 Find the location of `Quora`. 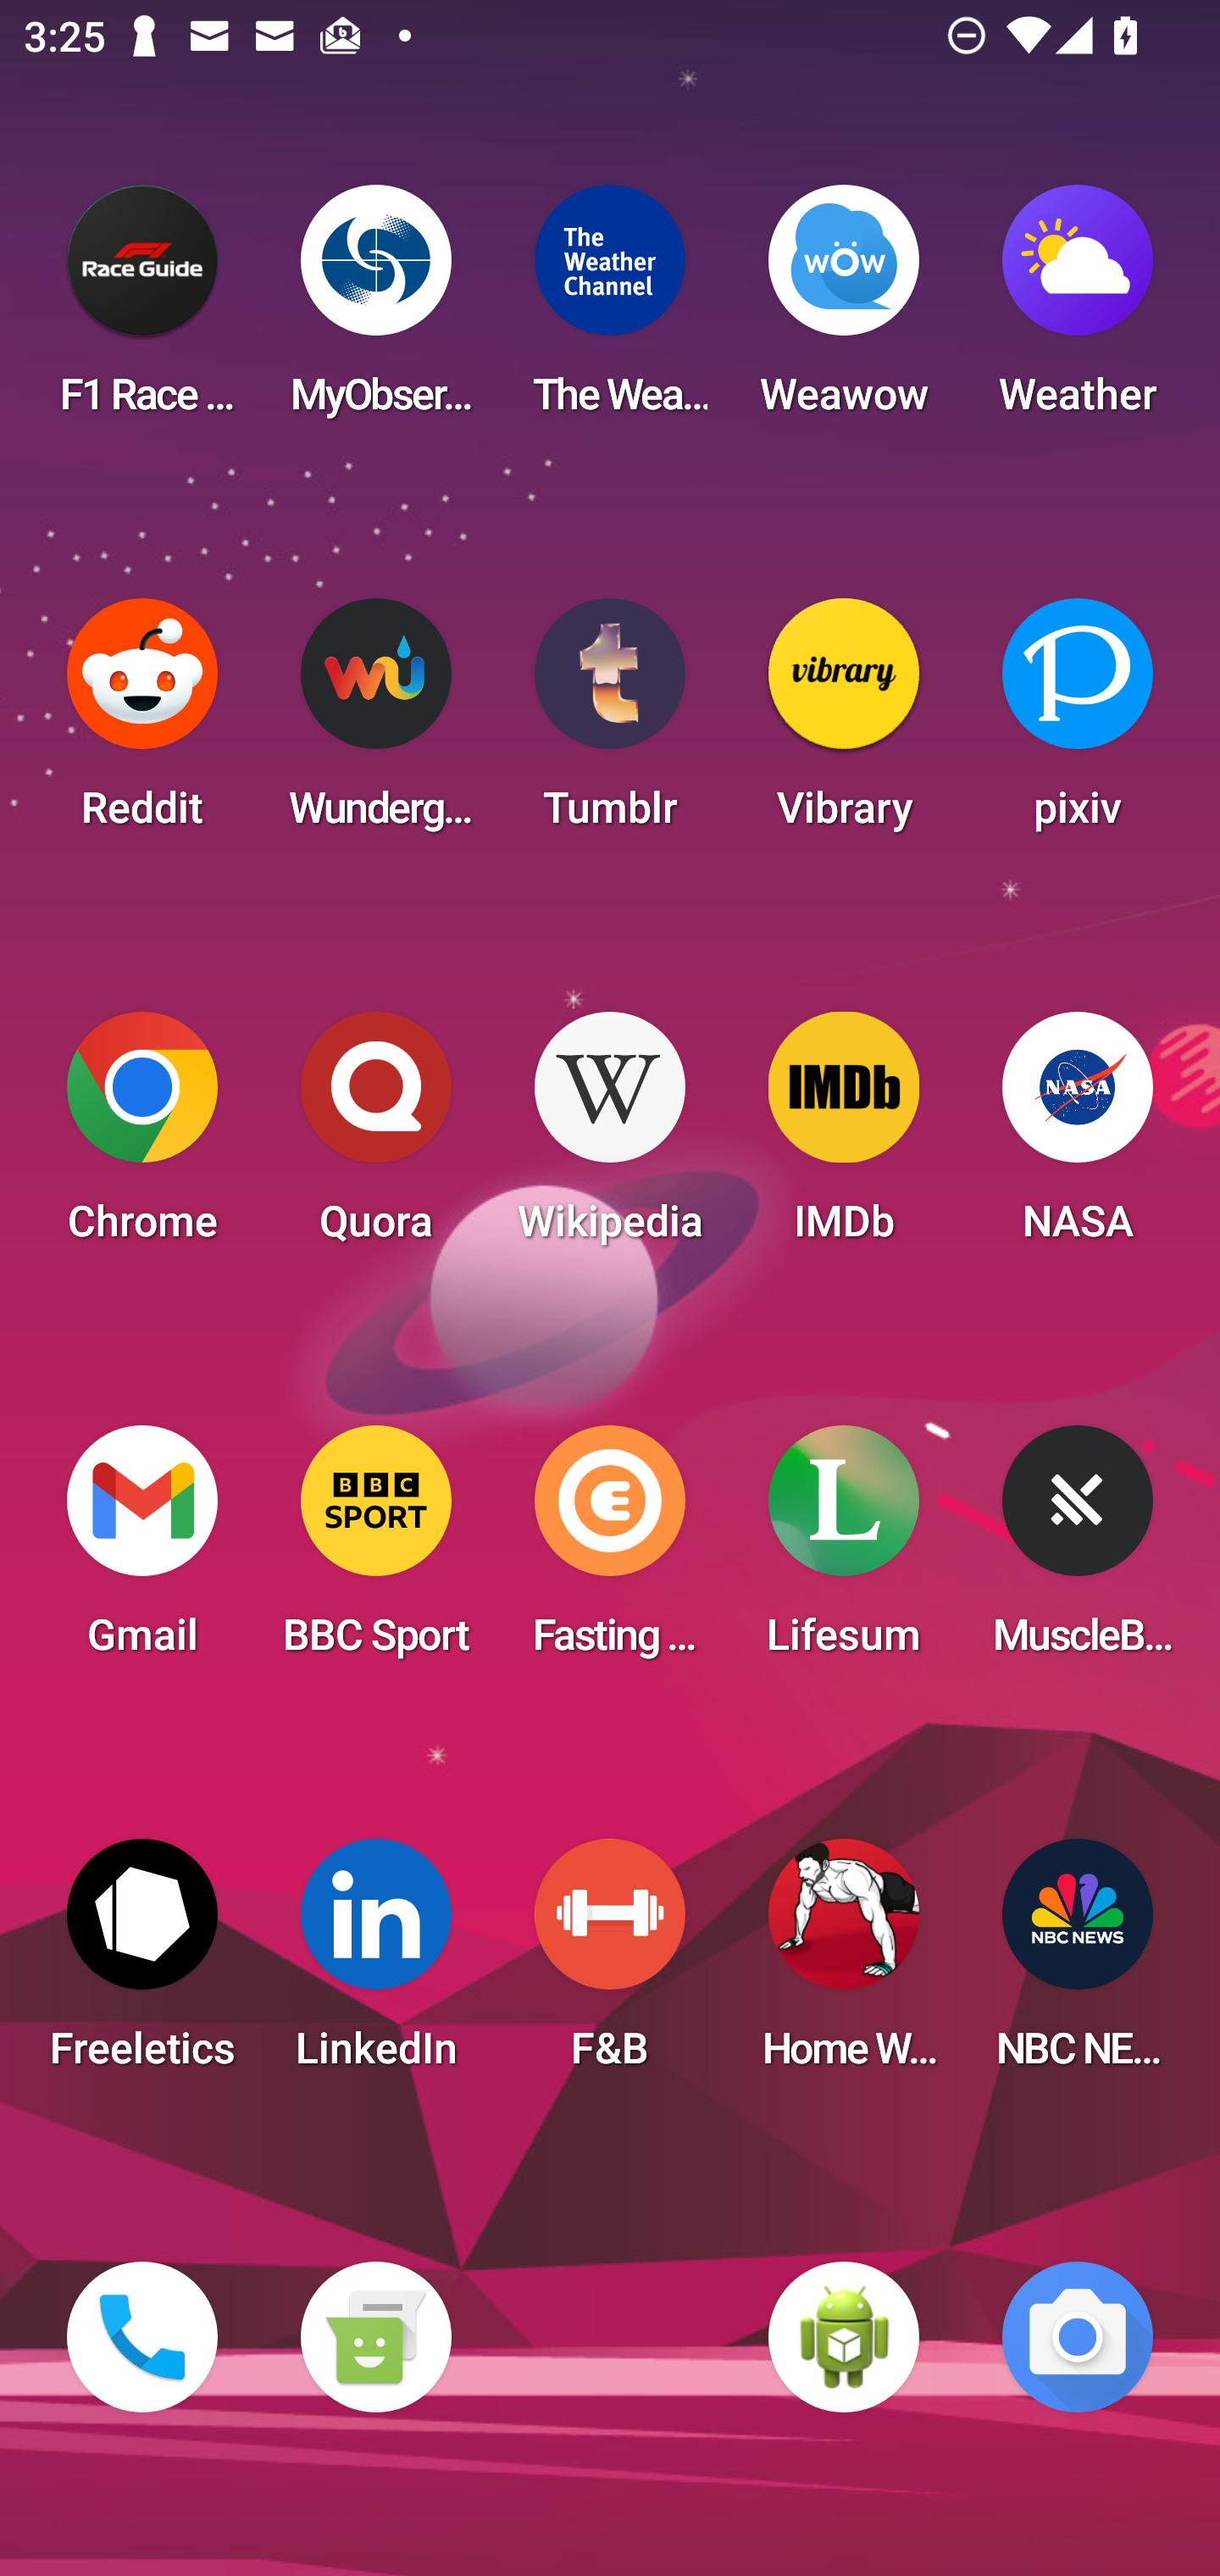

Quora is located at coordinates (375, 1137).